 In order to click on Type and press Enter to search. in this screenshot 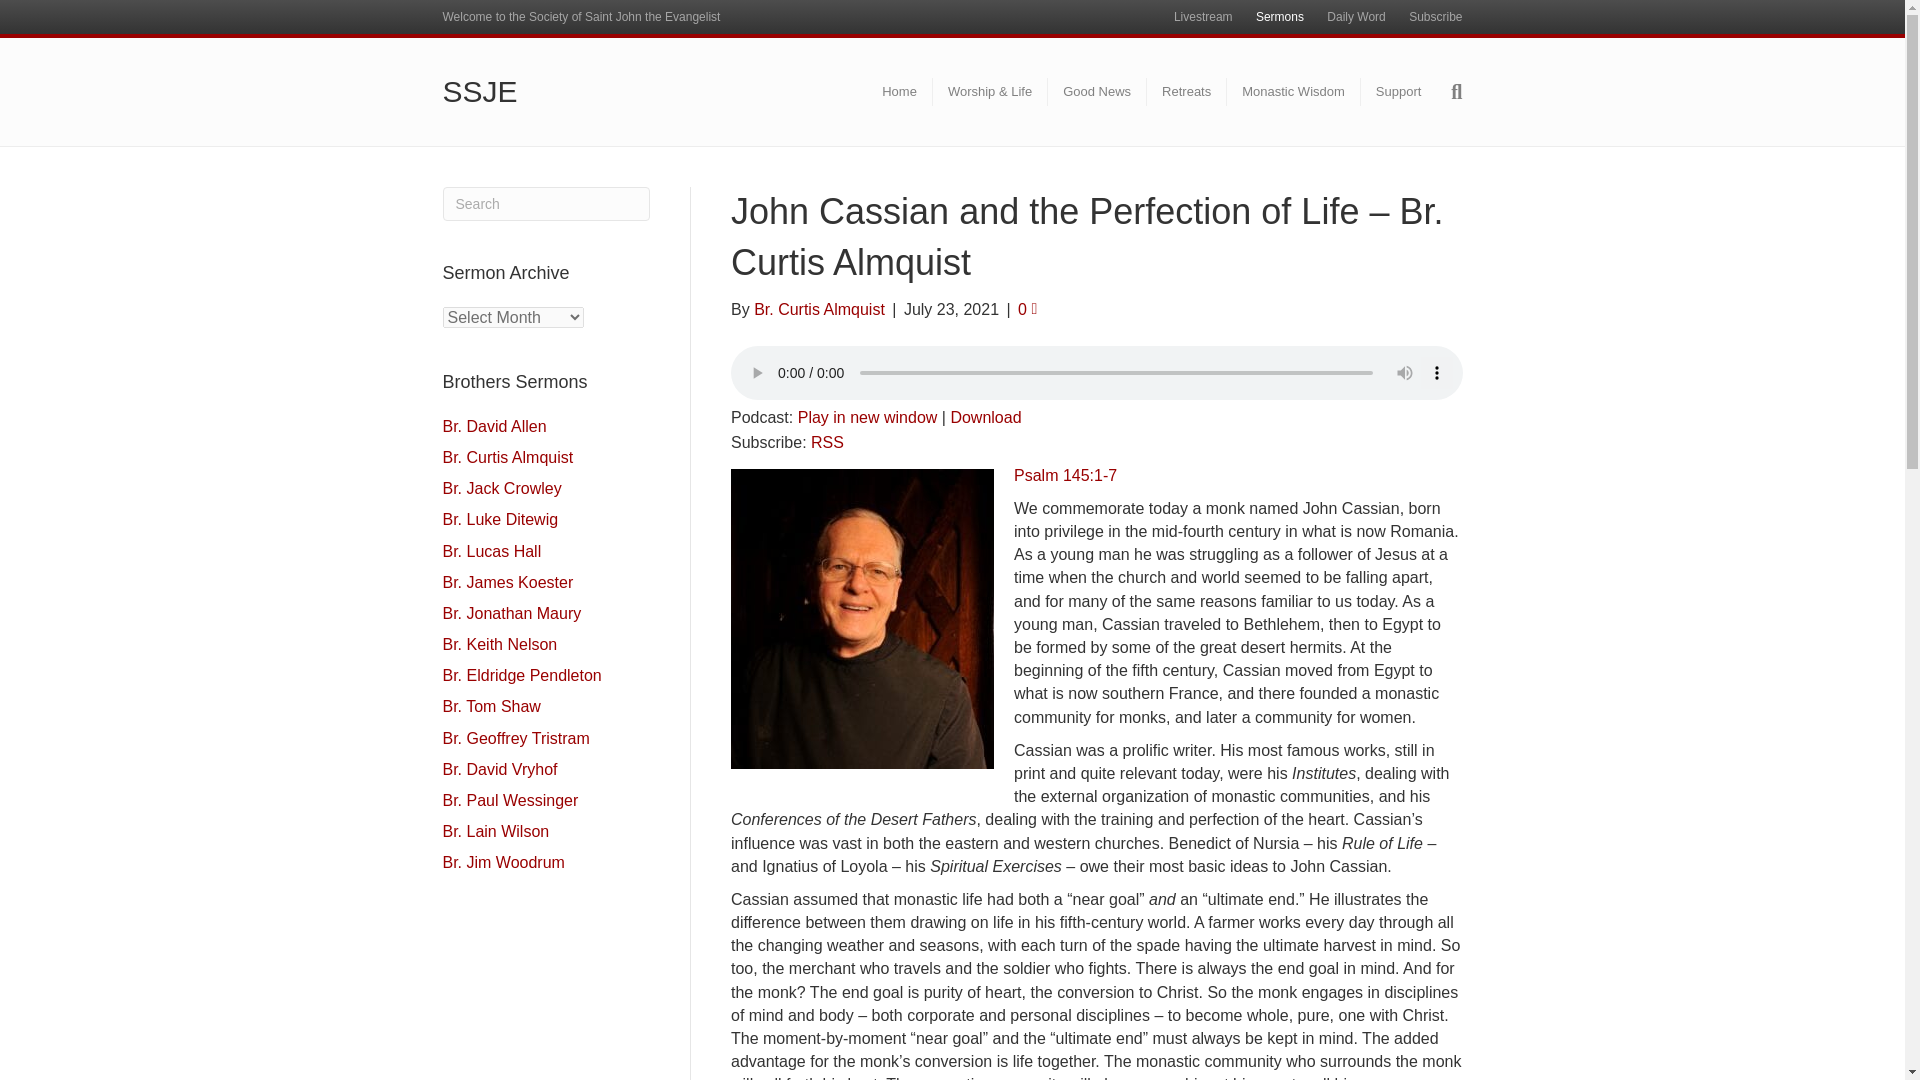, I will do `click(546, 204)`.